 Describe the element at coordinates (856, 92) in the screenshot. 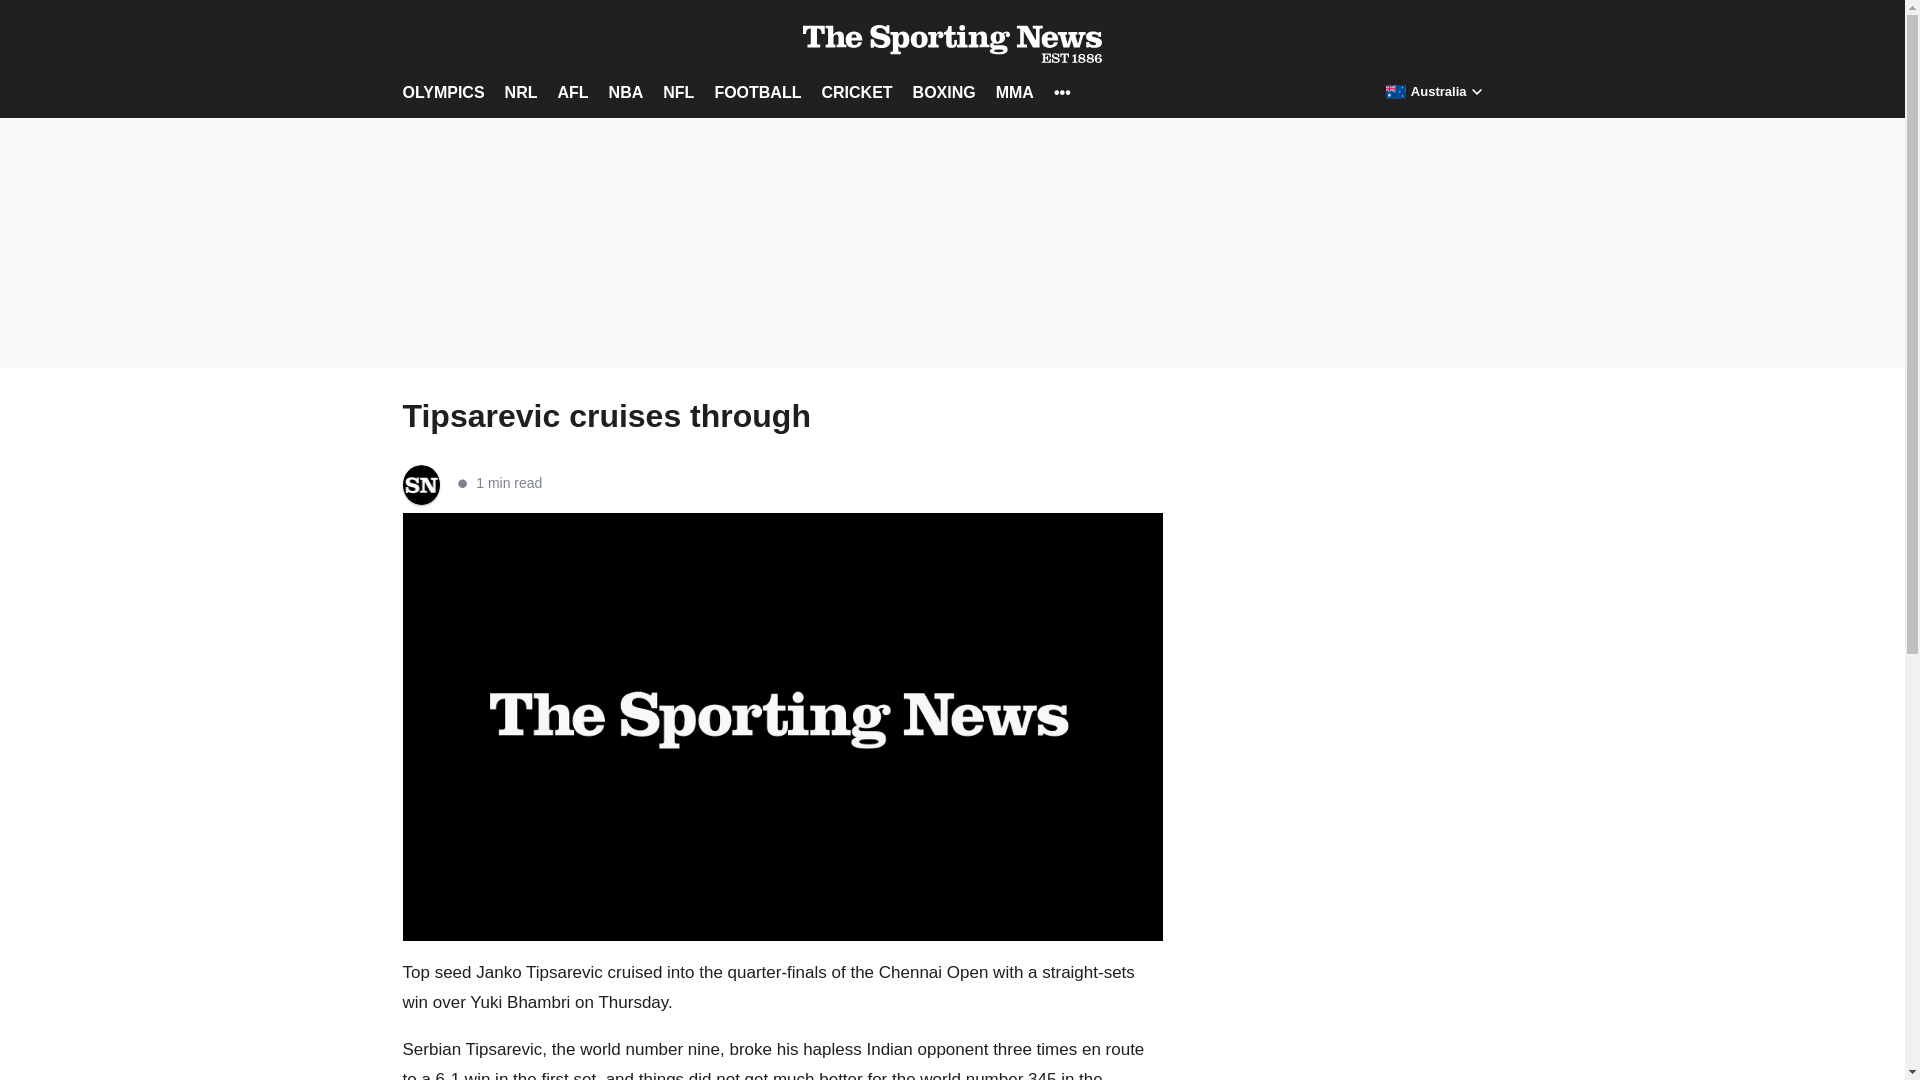

I see `CRICKET` at that location.